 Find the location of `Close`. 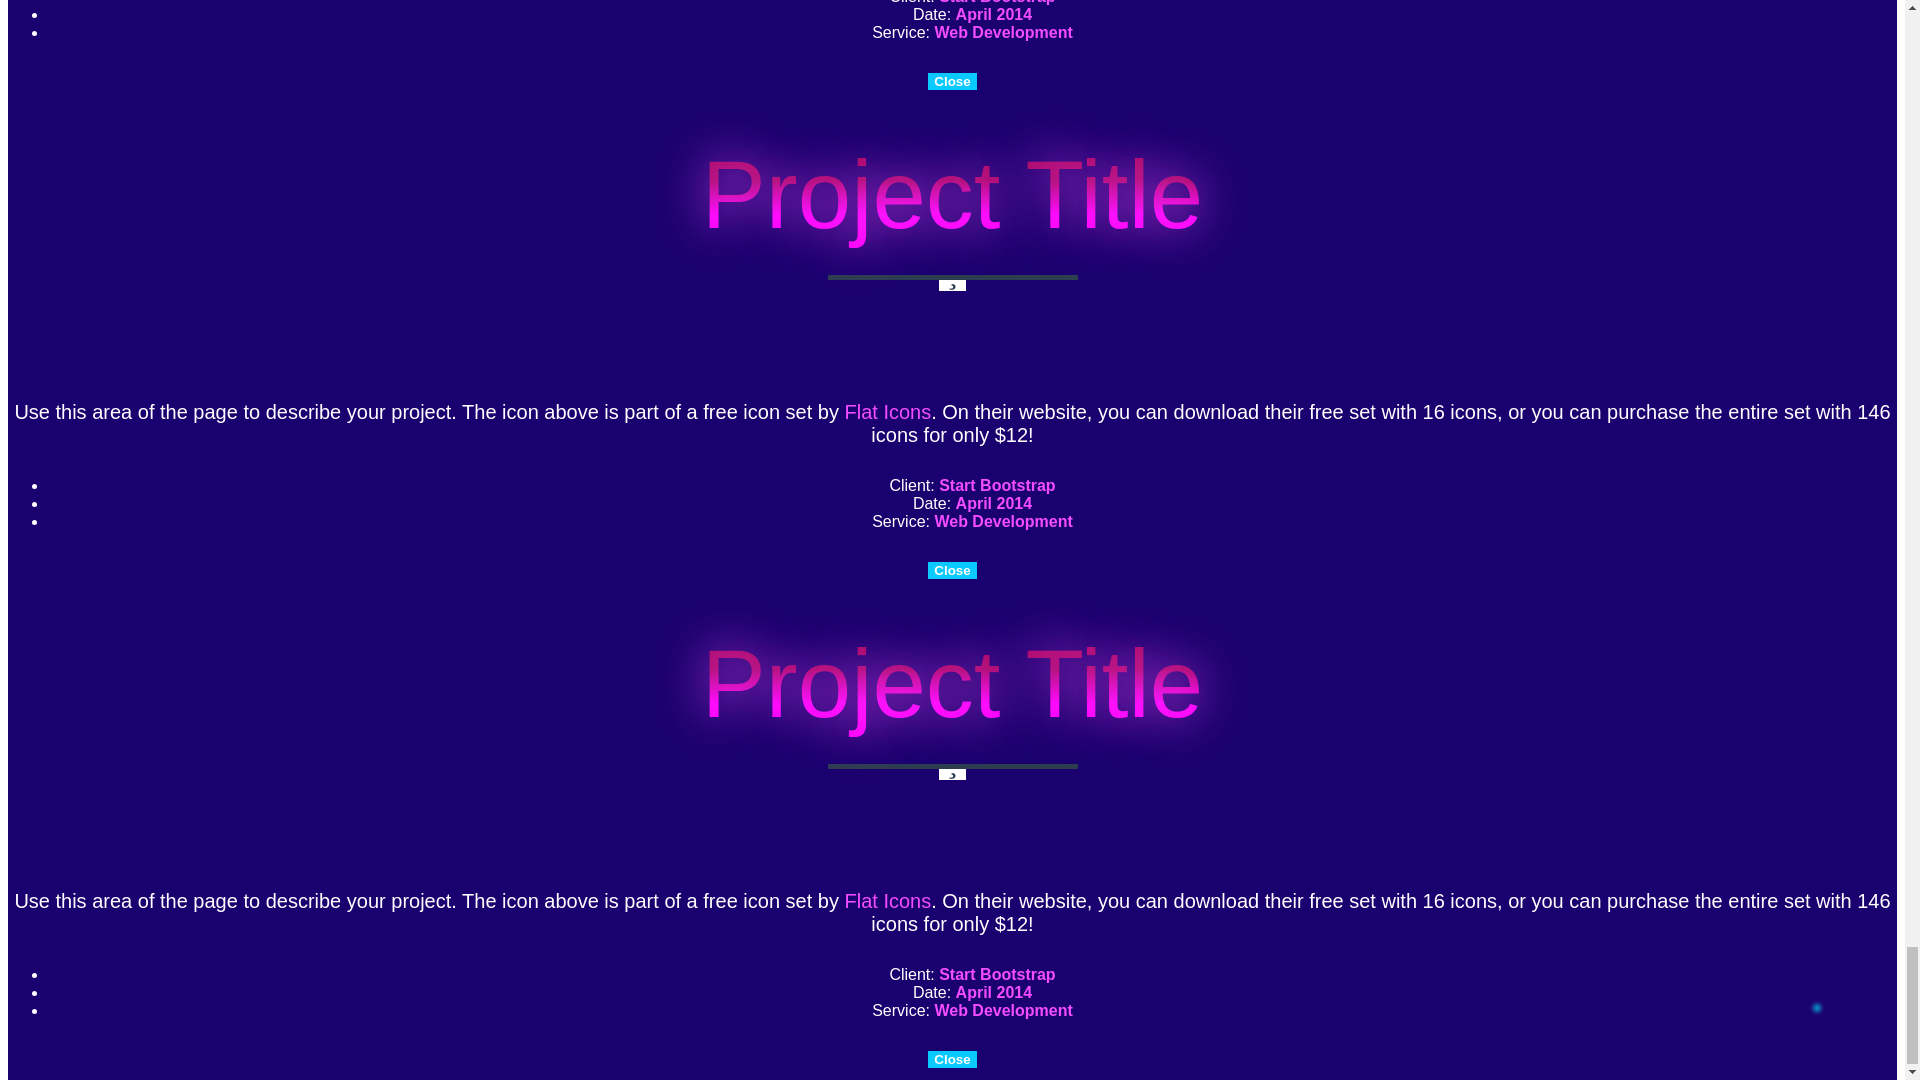

Close is located at coordinates (951, 1059).